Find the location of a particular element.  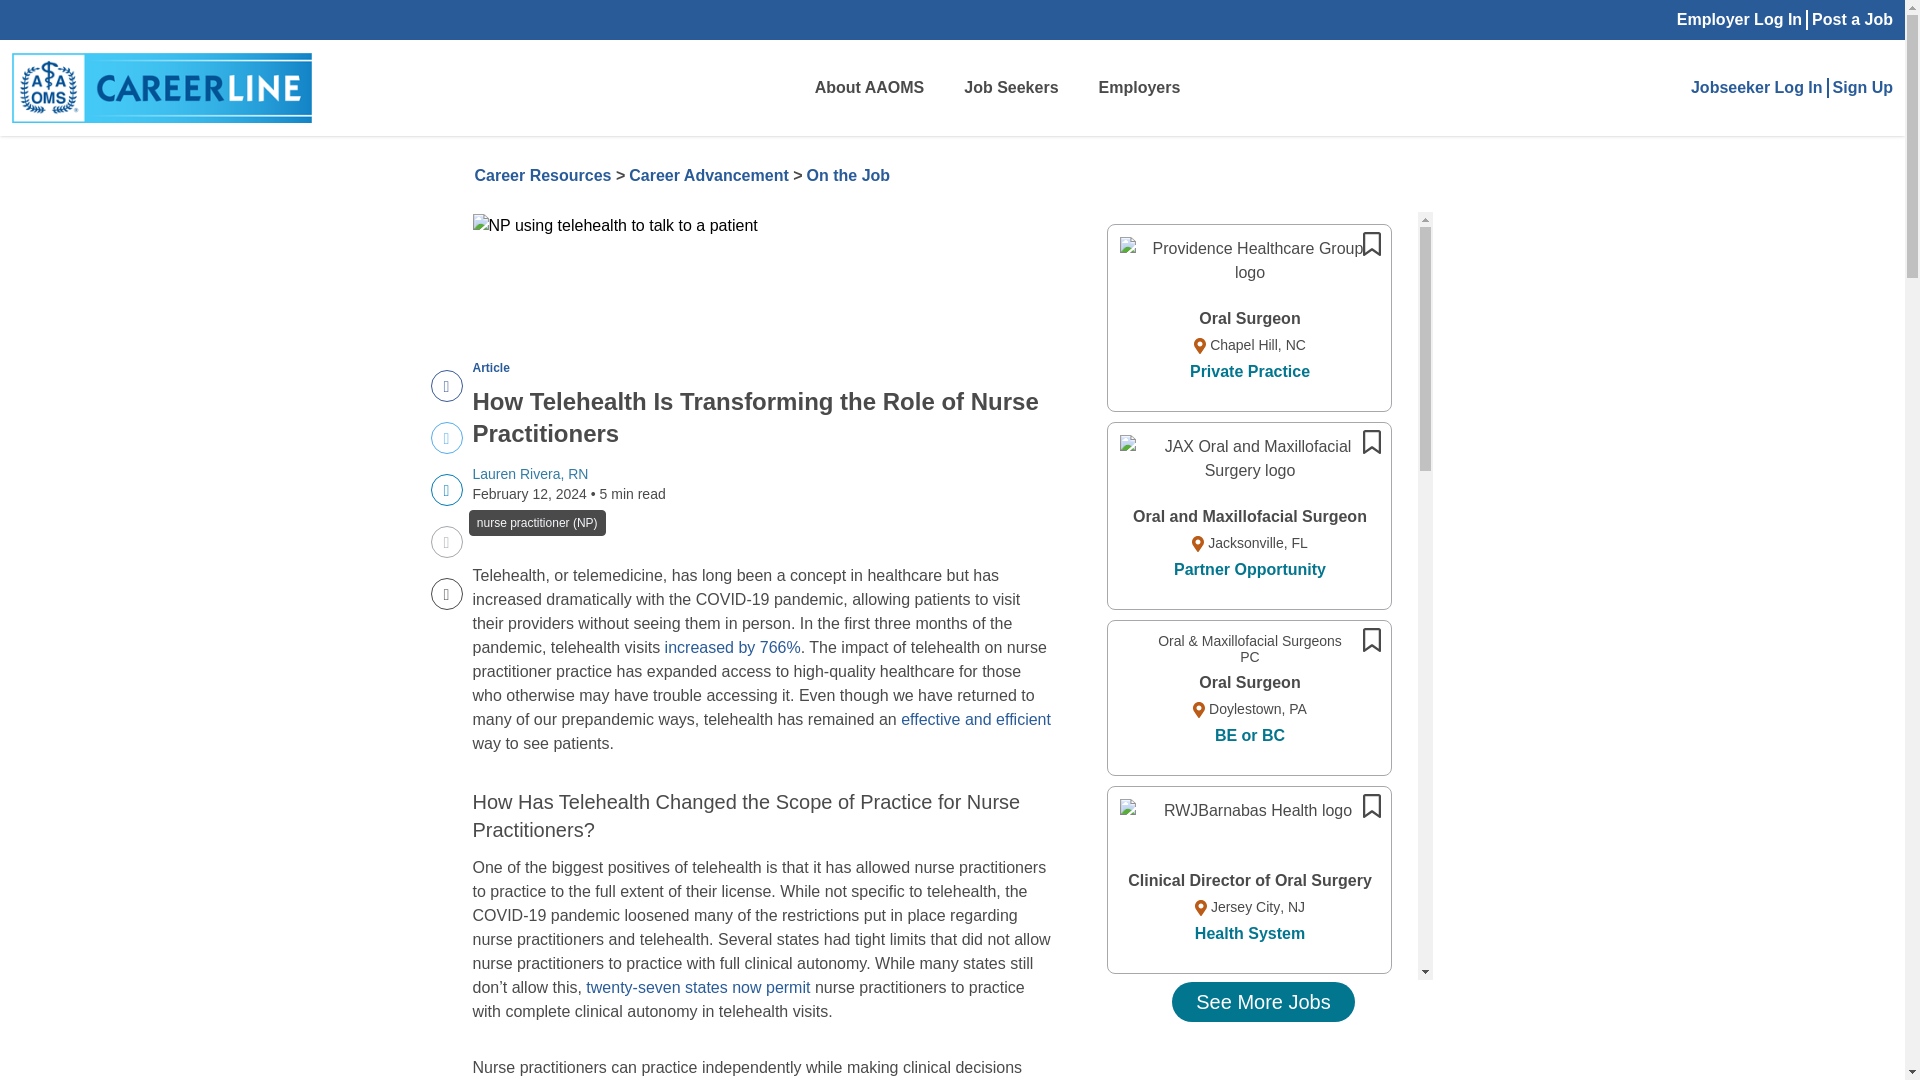

About AAOMS is located at coordinates (446, 490).